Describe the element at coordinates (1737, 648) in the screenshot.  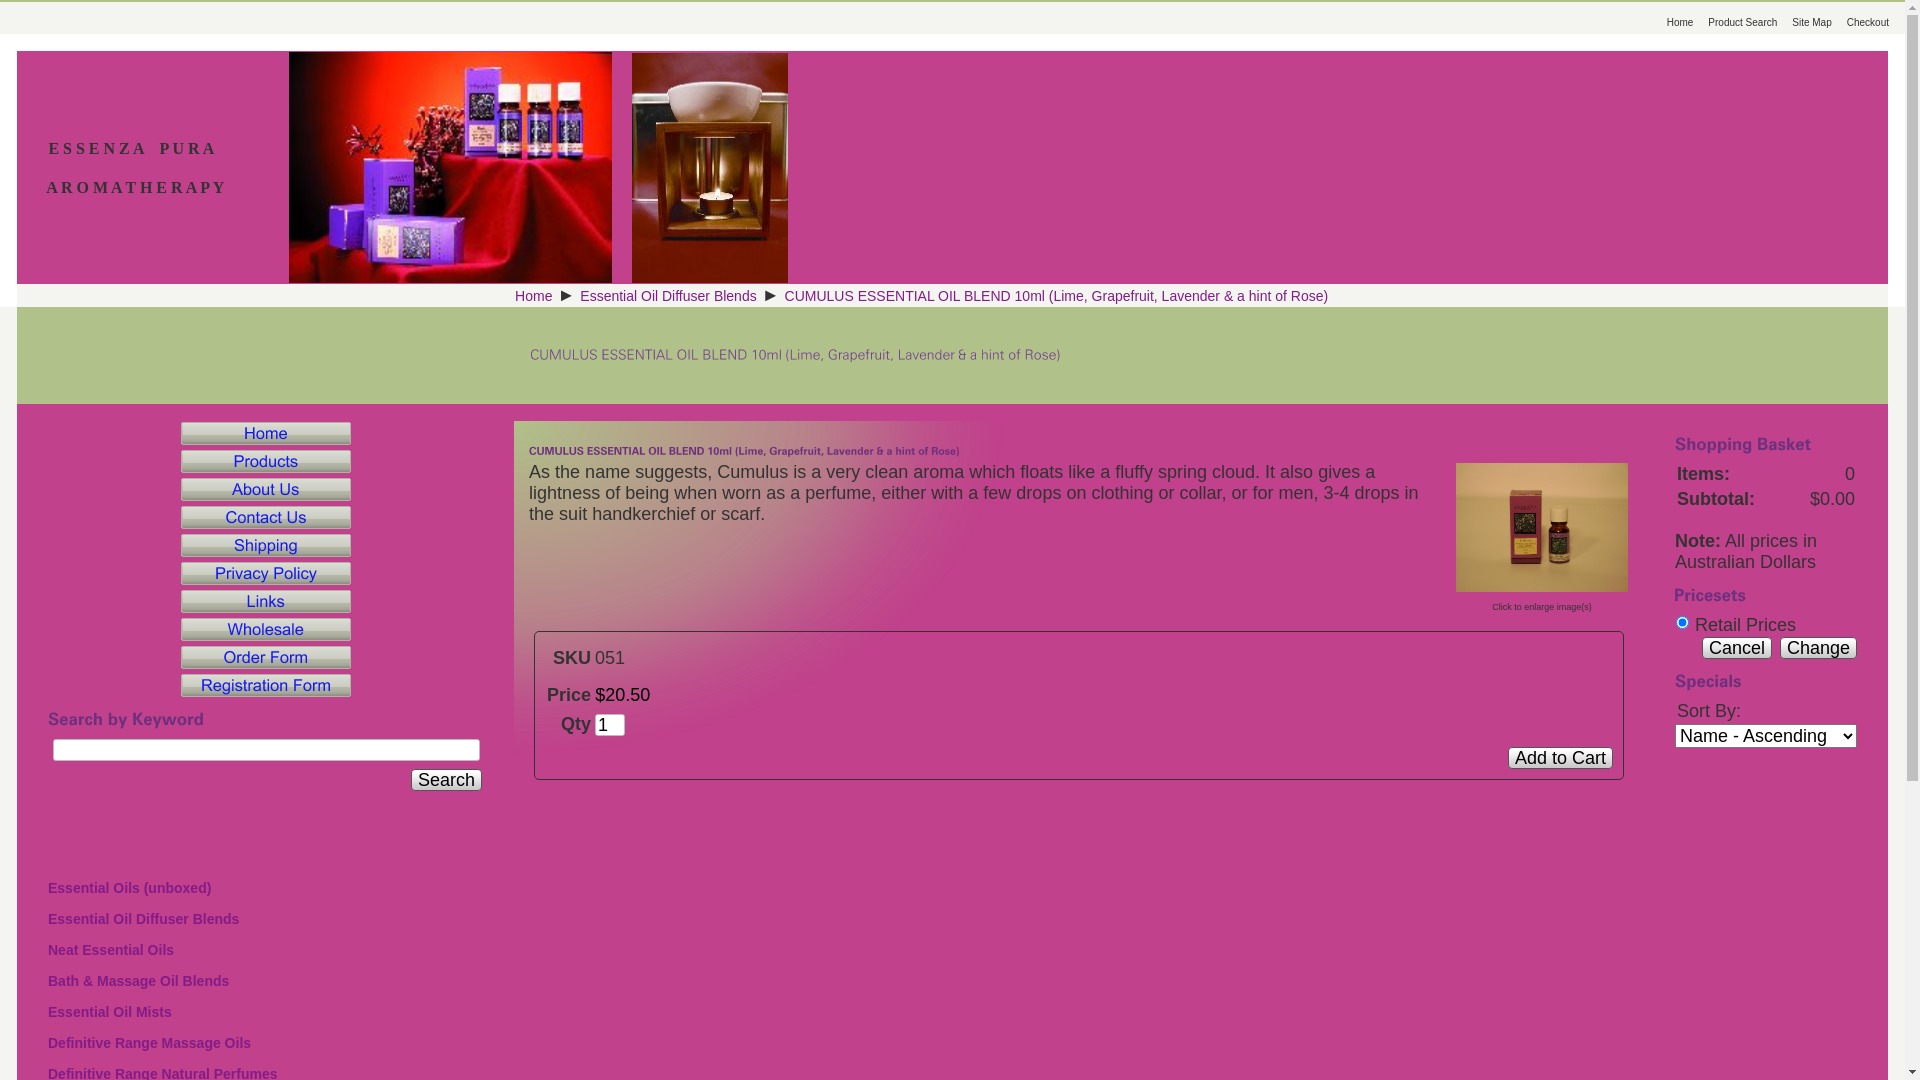
I see `Cancel` at that location.